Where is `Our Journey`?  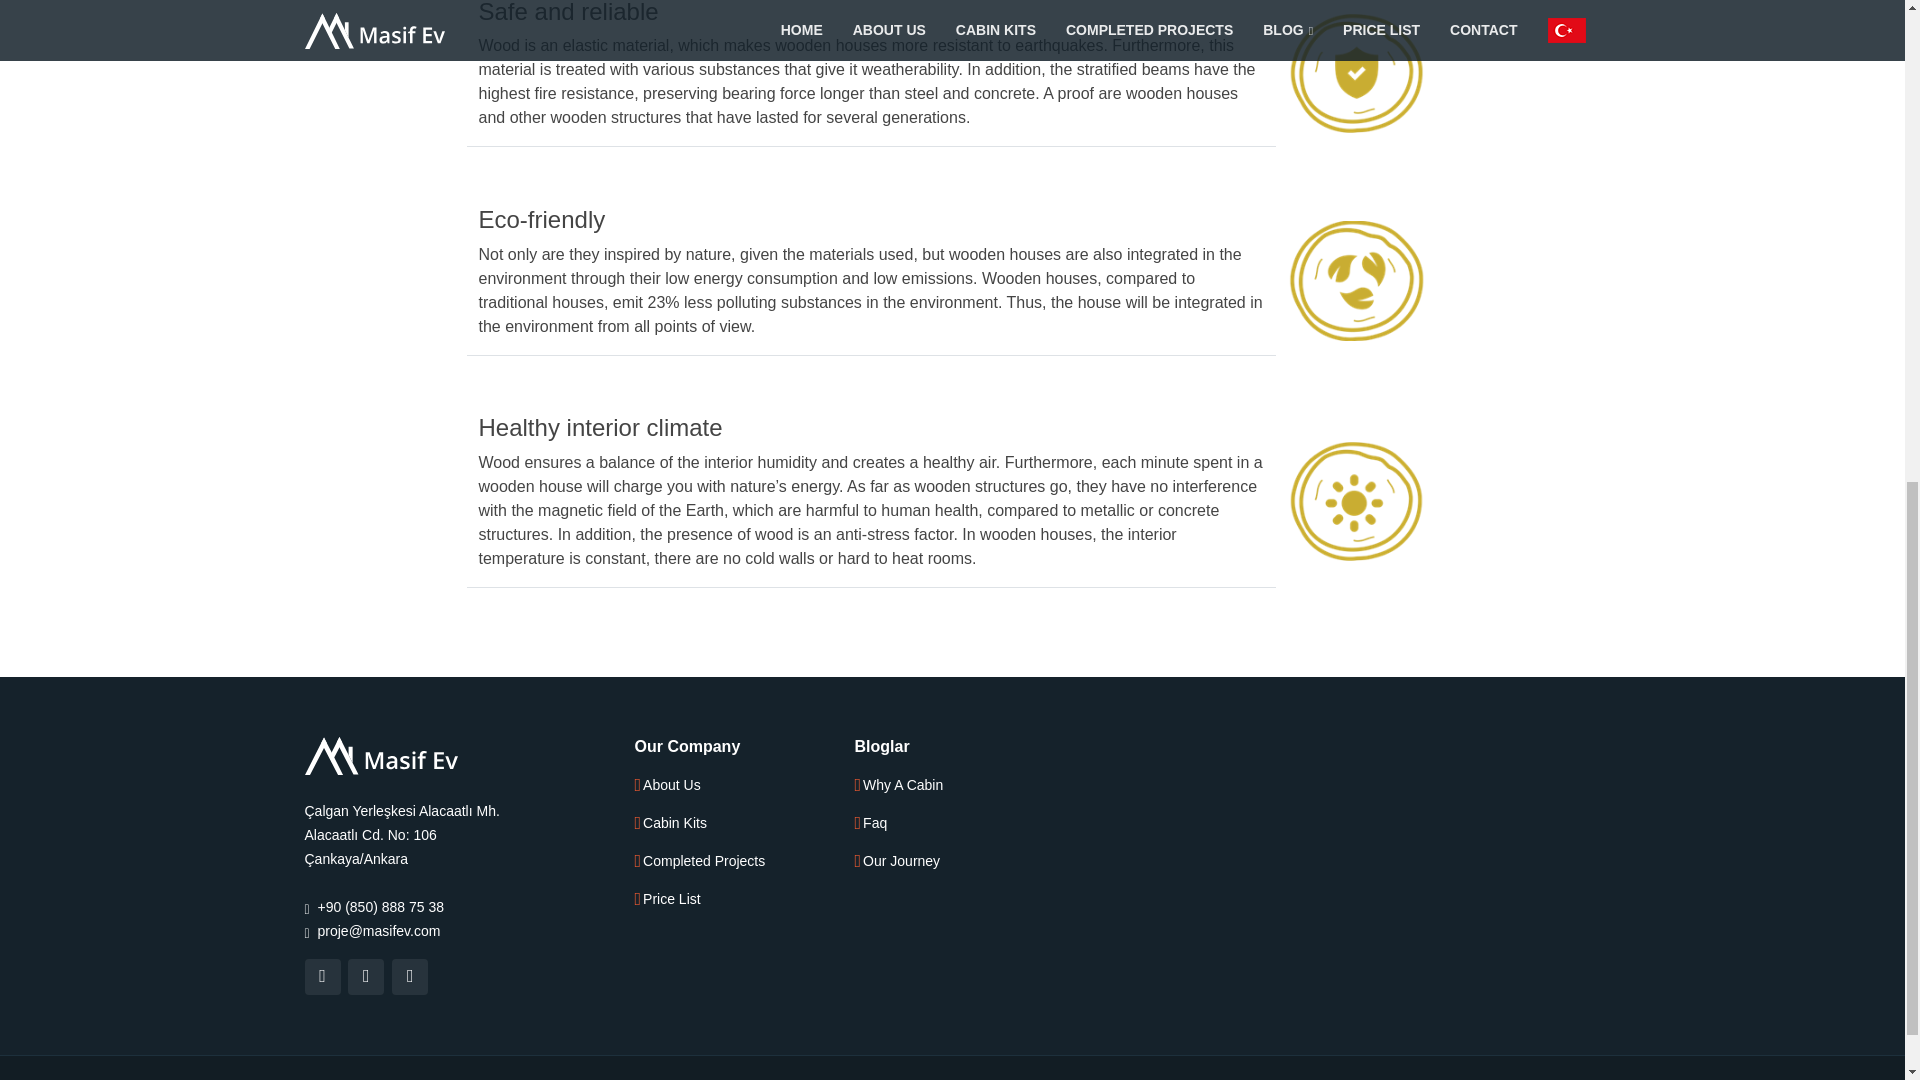 Our Journey is located at coordinates (901, 861).